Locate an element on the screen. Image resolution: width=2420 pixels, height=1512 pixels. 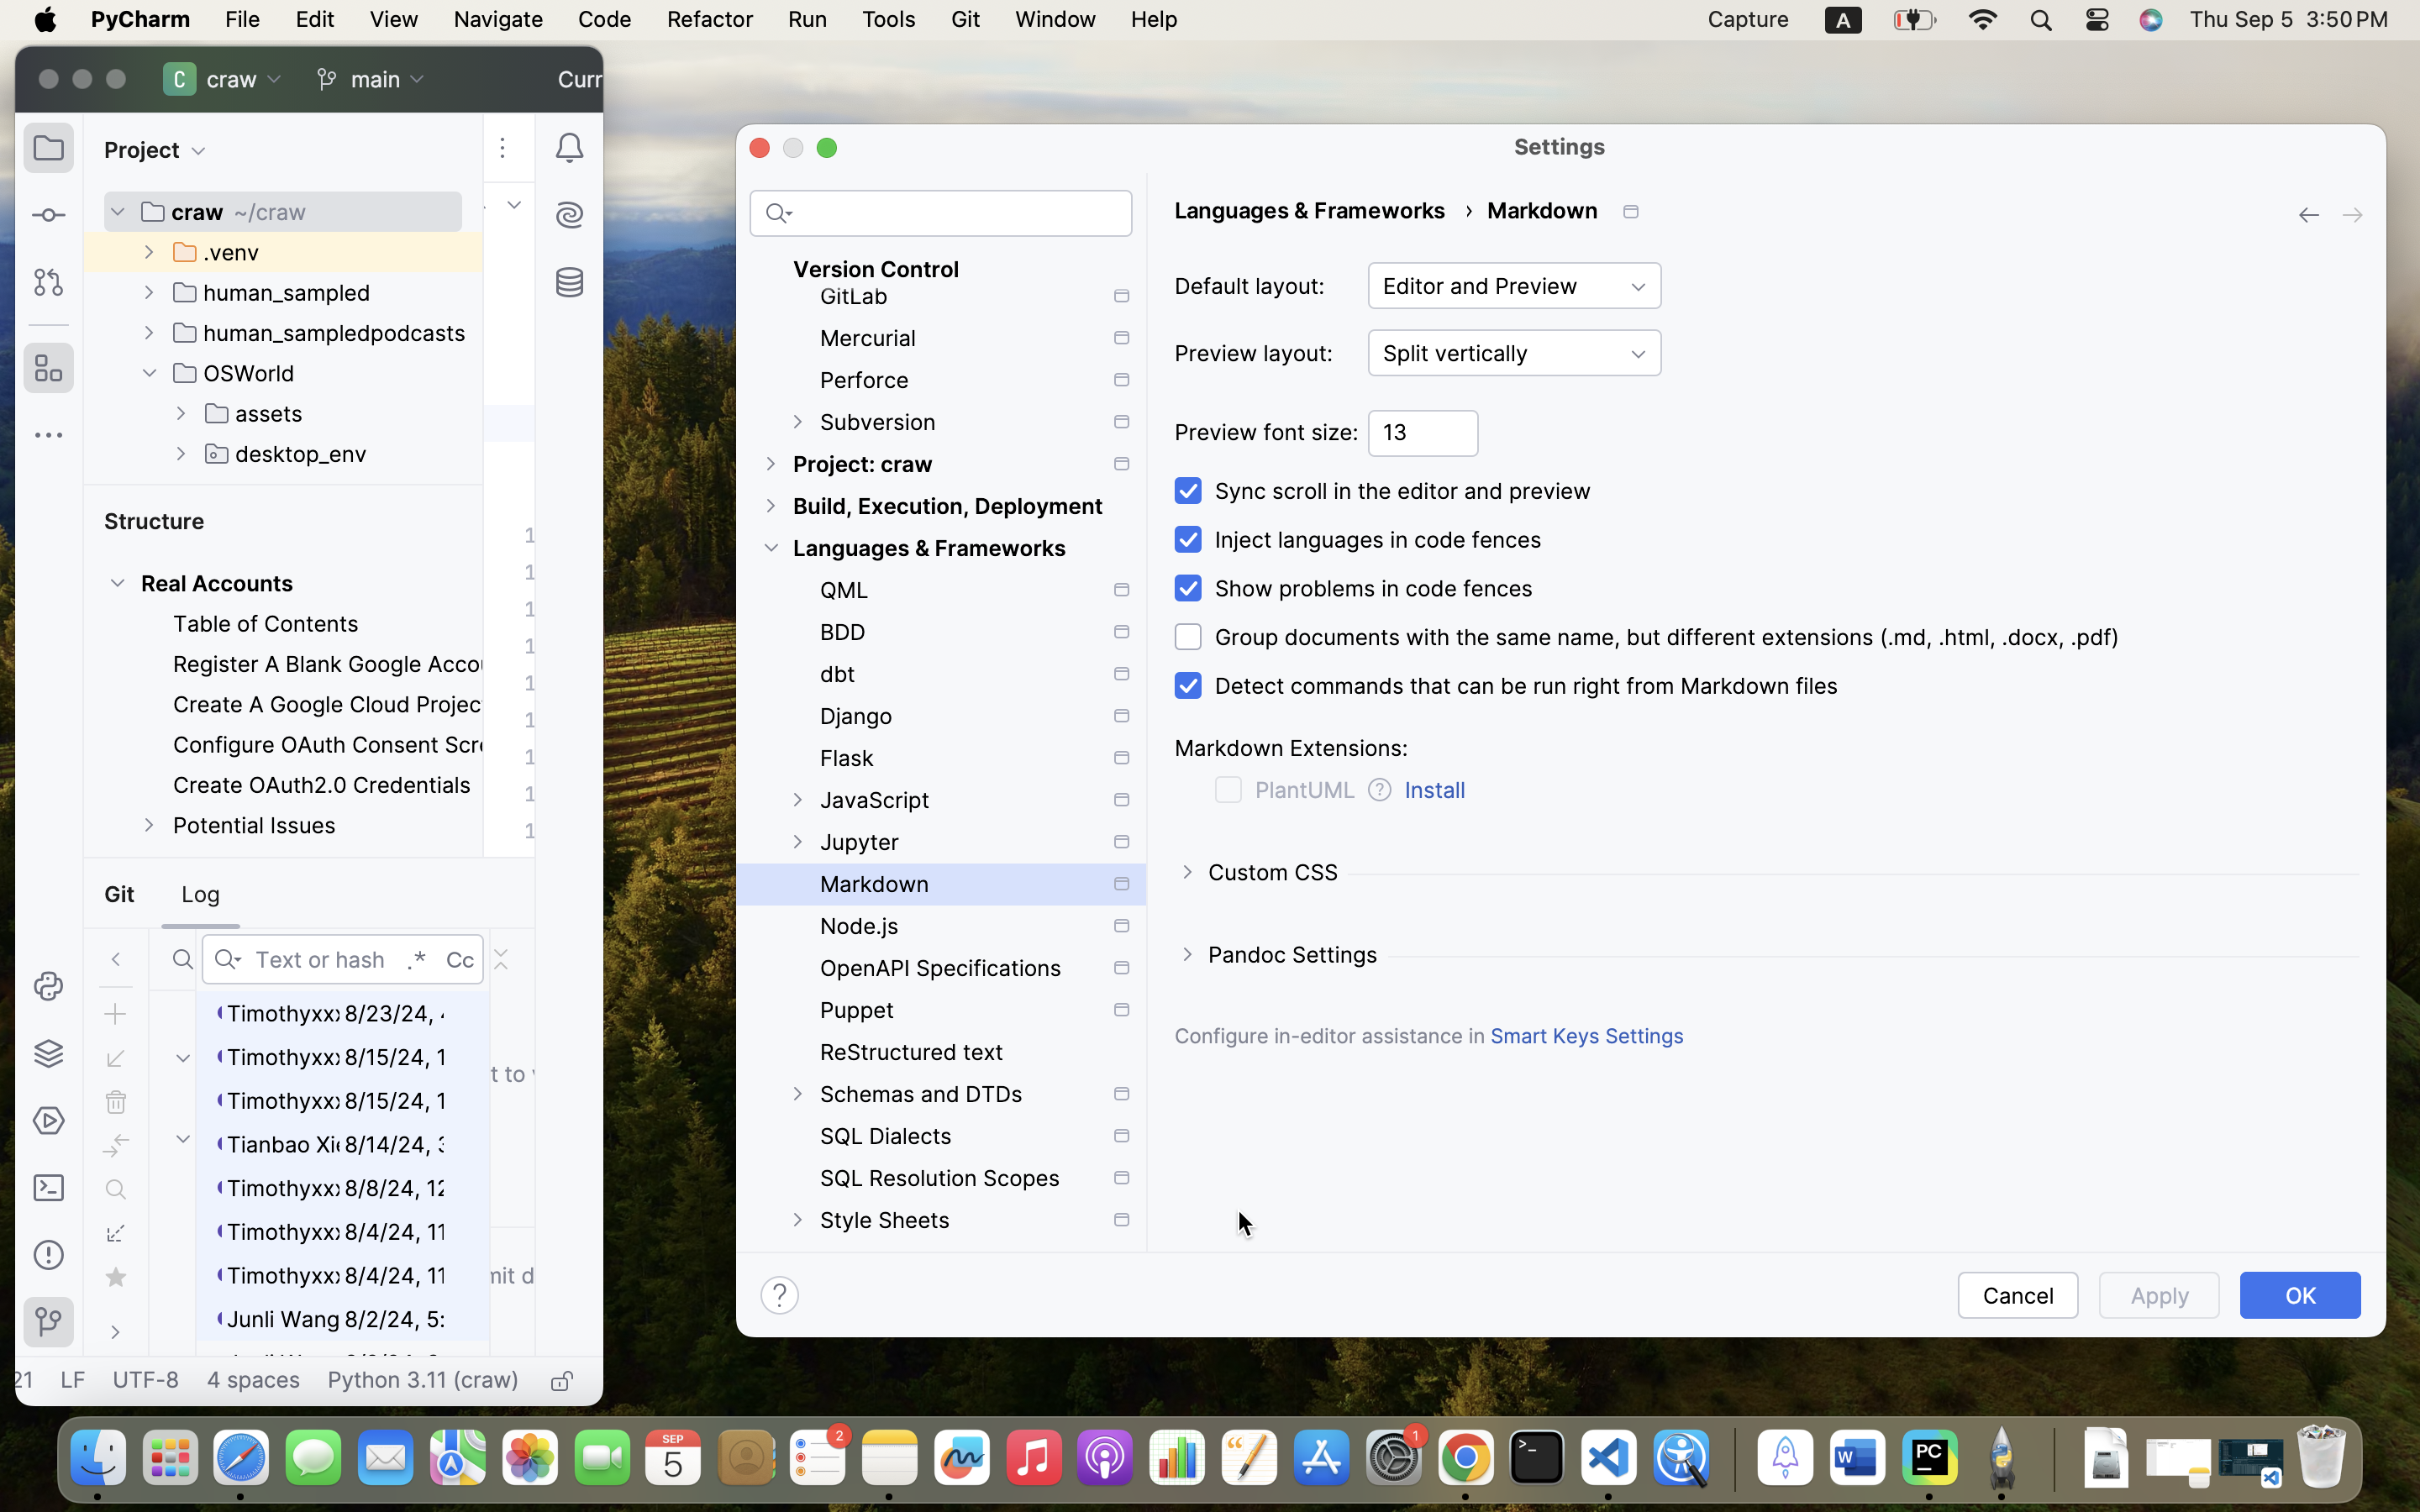
Editor and Preview is located at coordinates (1515, 286).